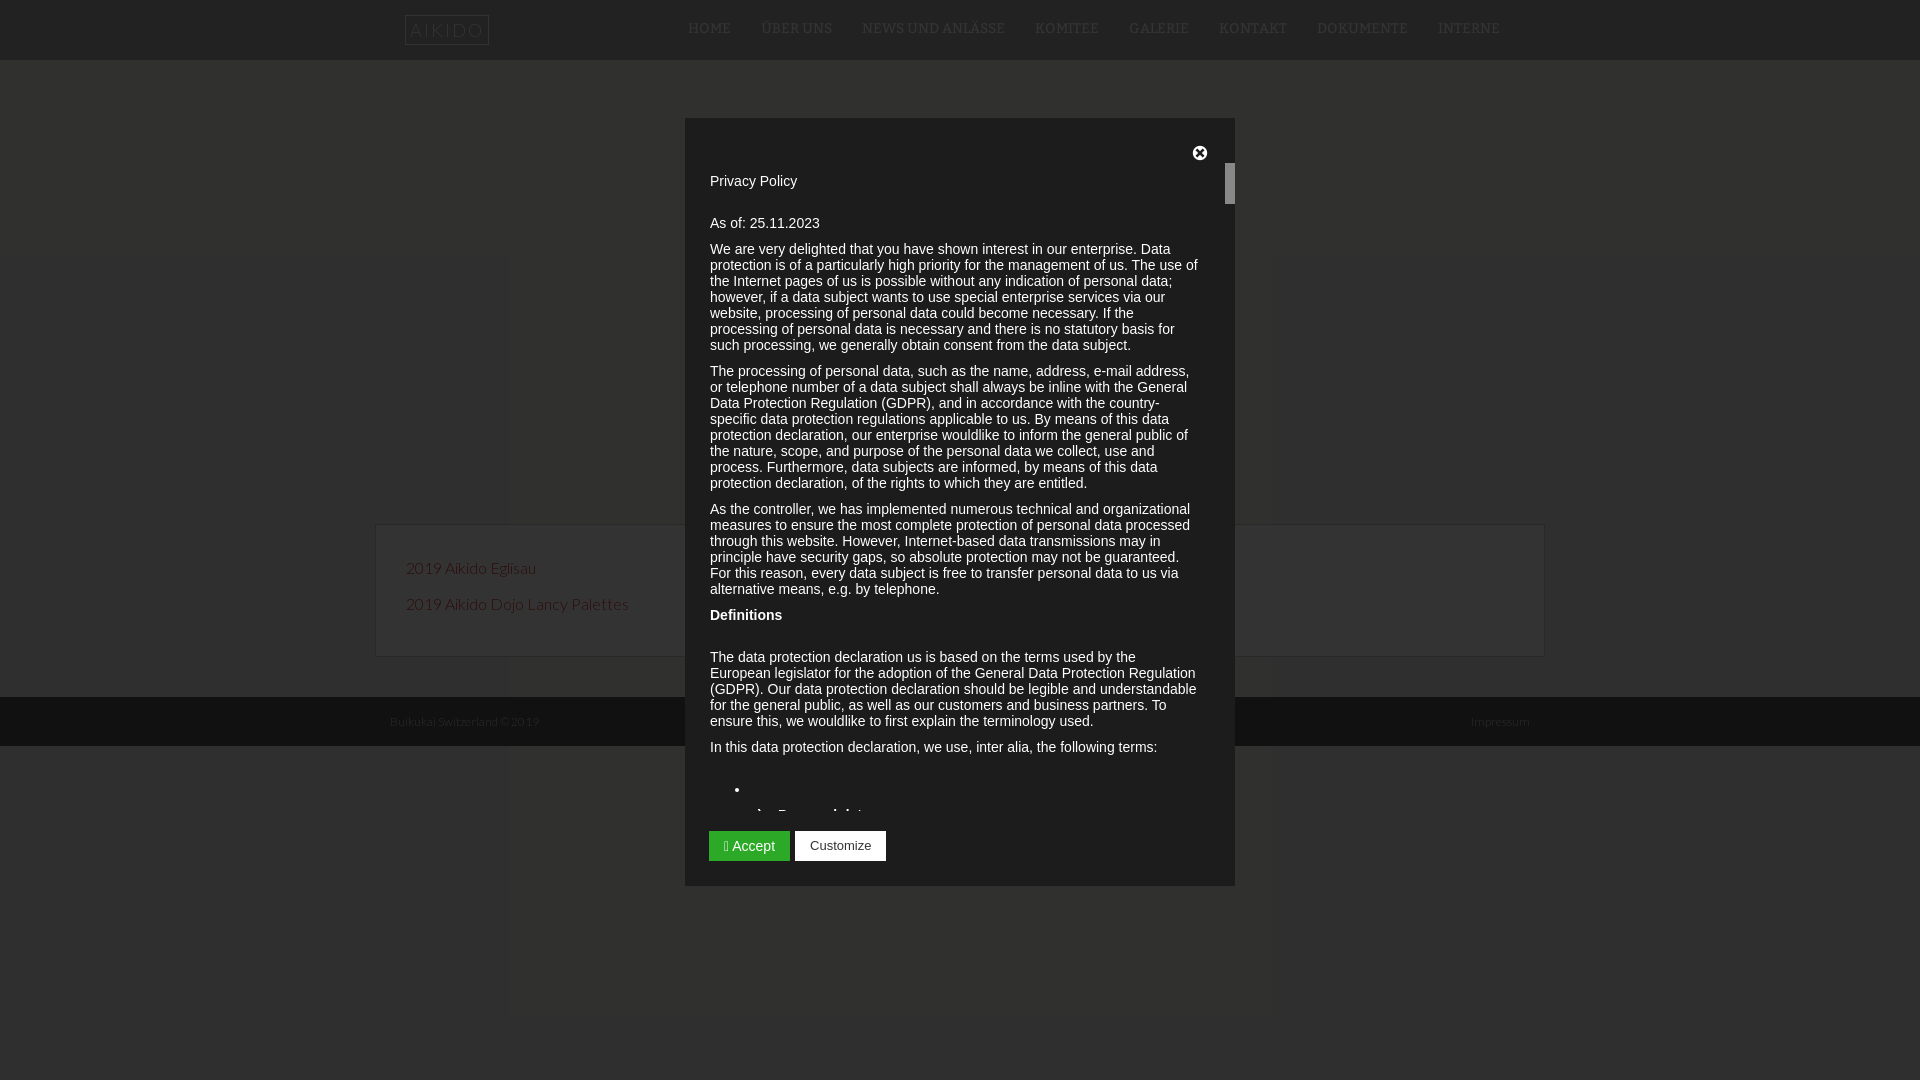 The width and height of the screenshot is (1920, 1080). I want to click on INTERNE, so click(1469, 22).